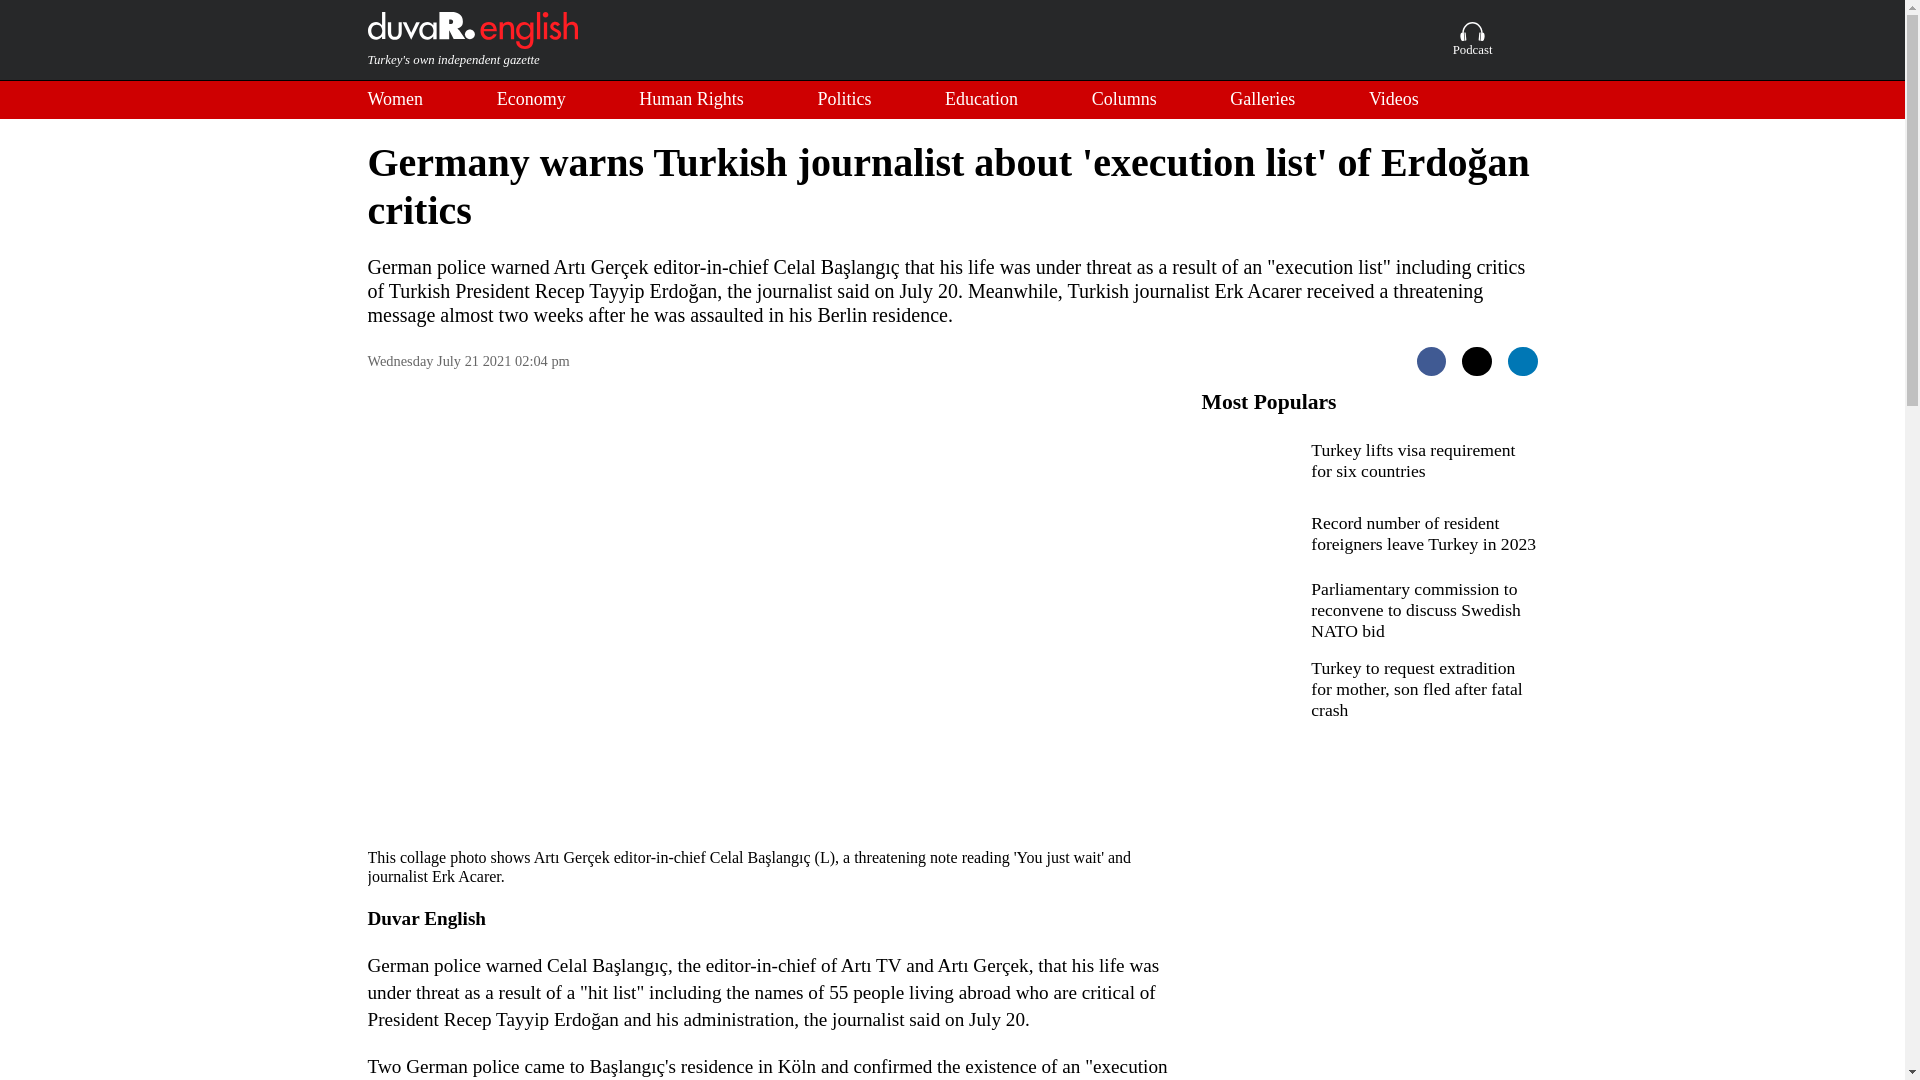 Image resolution: width=1920 pixels, height=1080 pixels. What do you see at coordinates (472, 40) in the screenshot?
I see `Duvar English` at bounding box center [472, 40].